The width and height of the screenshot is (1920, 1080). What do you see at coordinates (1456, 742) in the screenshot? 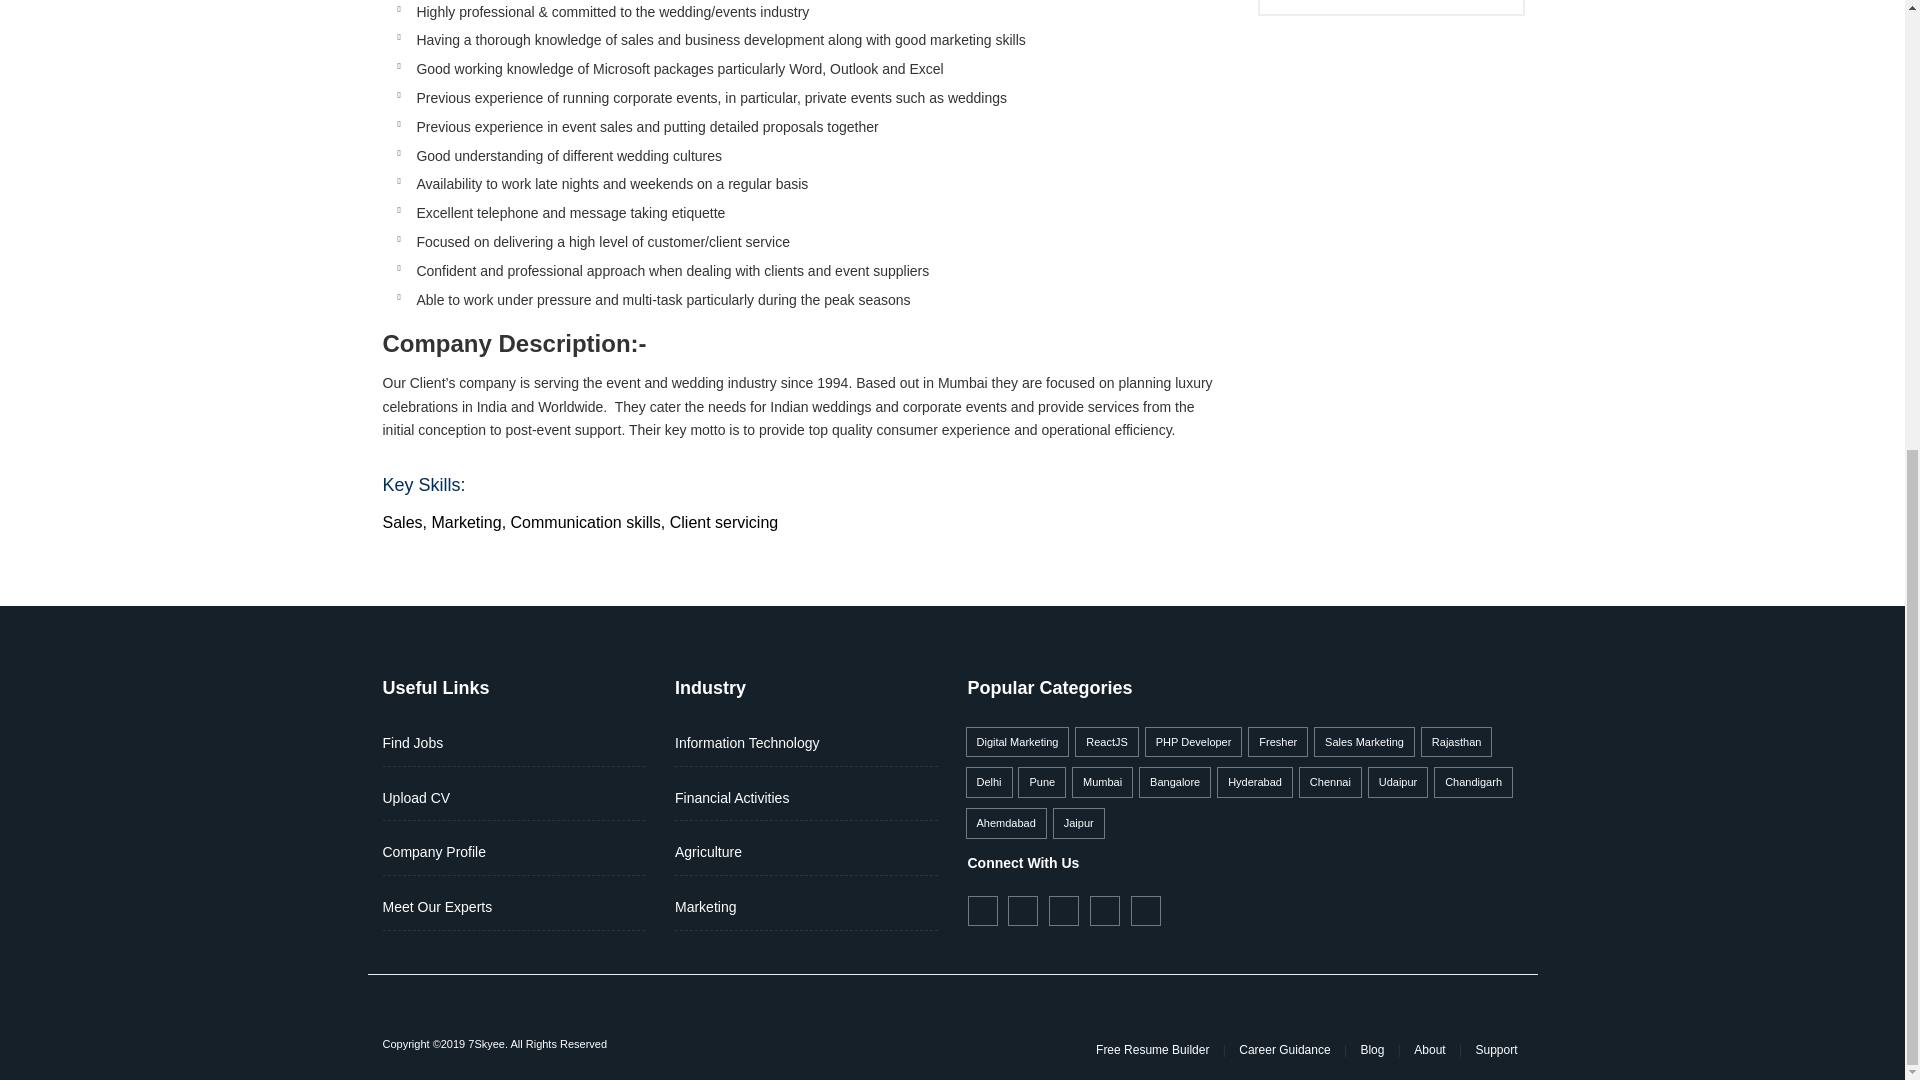
I see `Rajasthan Jobs` at bounding box center [1456, 742].